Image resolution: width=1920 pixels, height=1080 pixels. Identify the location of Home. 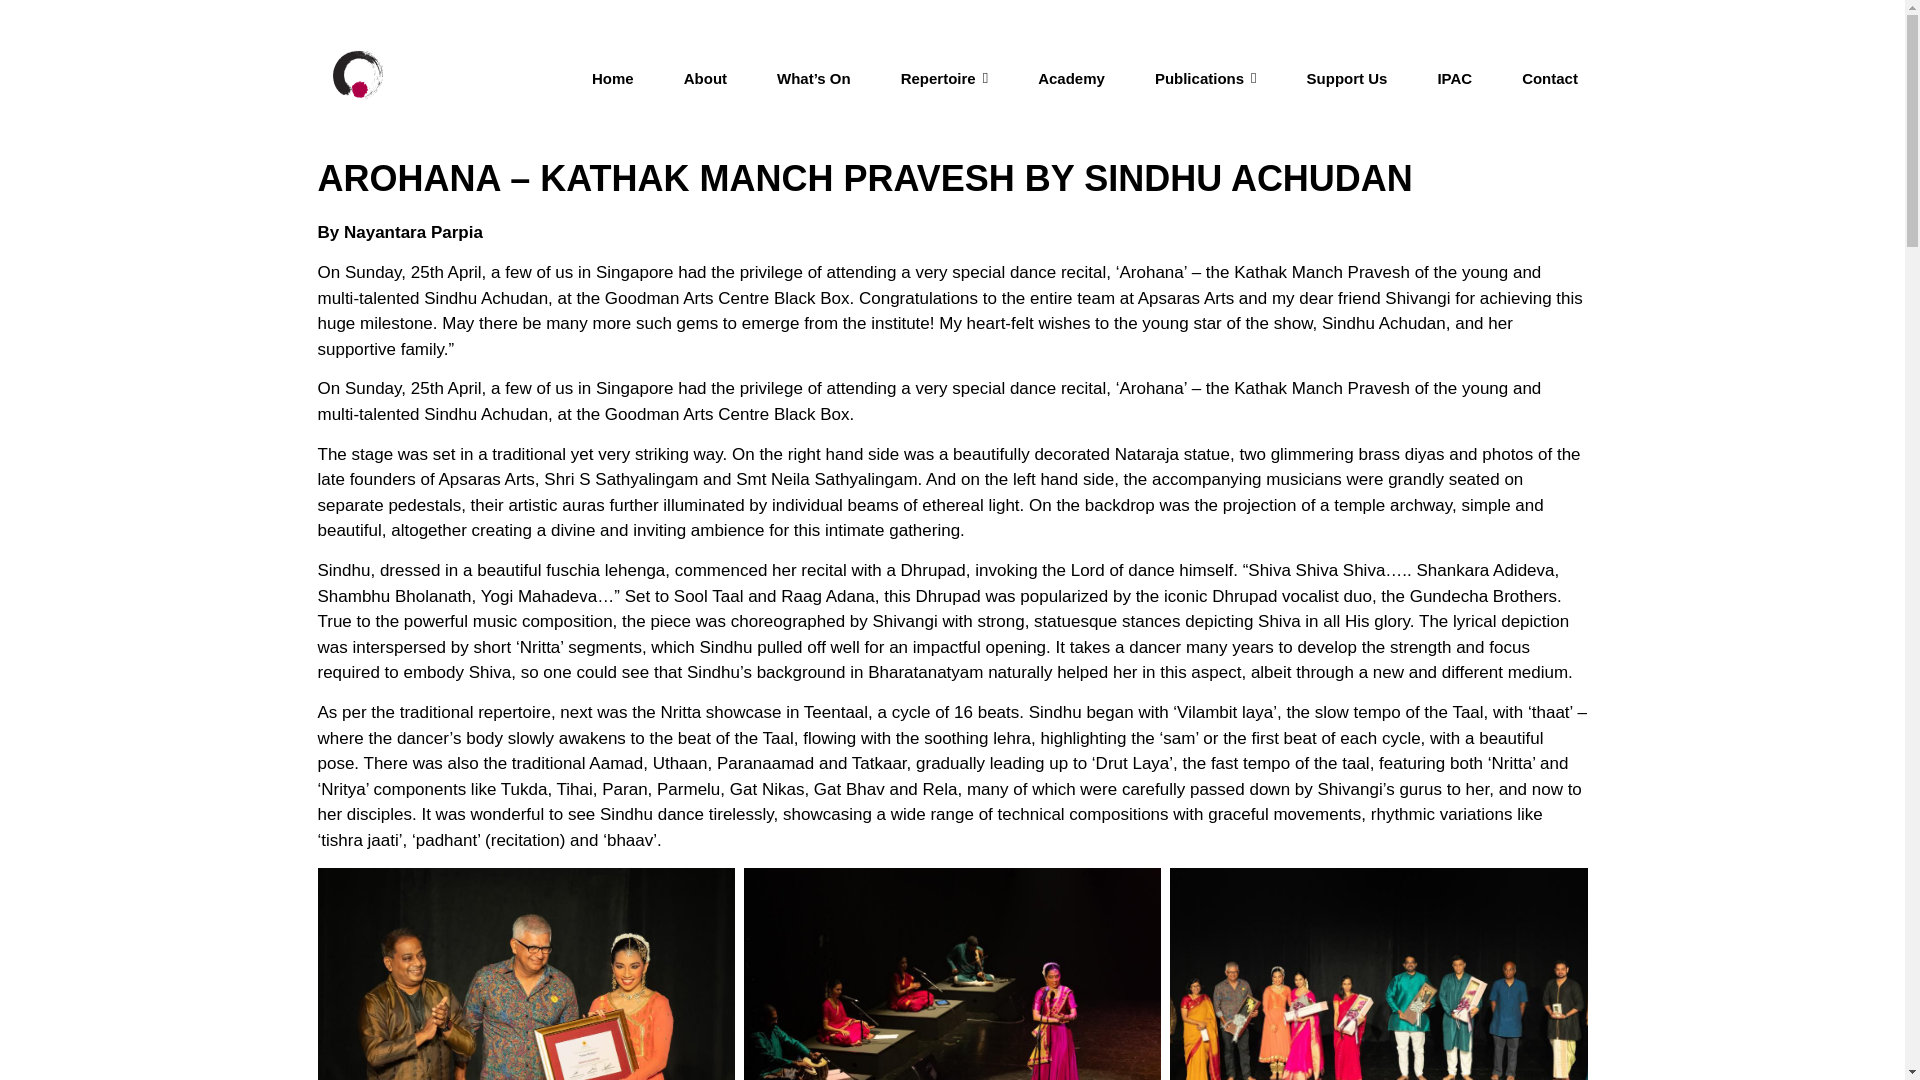
(612, 78).